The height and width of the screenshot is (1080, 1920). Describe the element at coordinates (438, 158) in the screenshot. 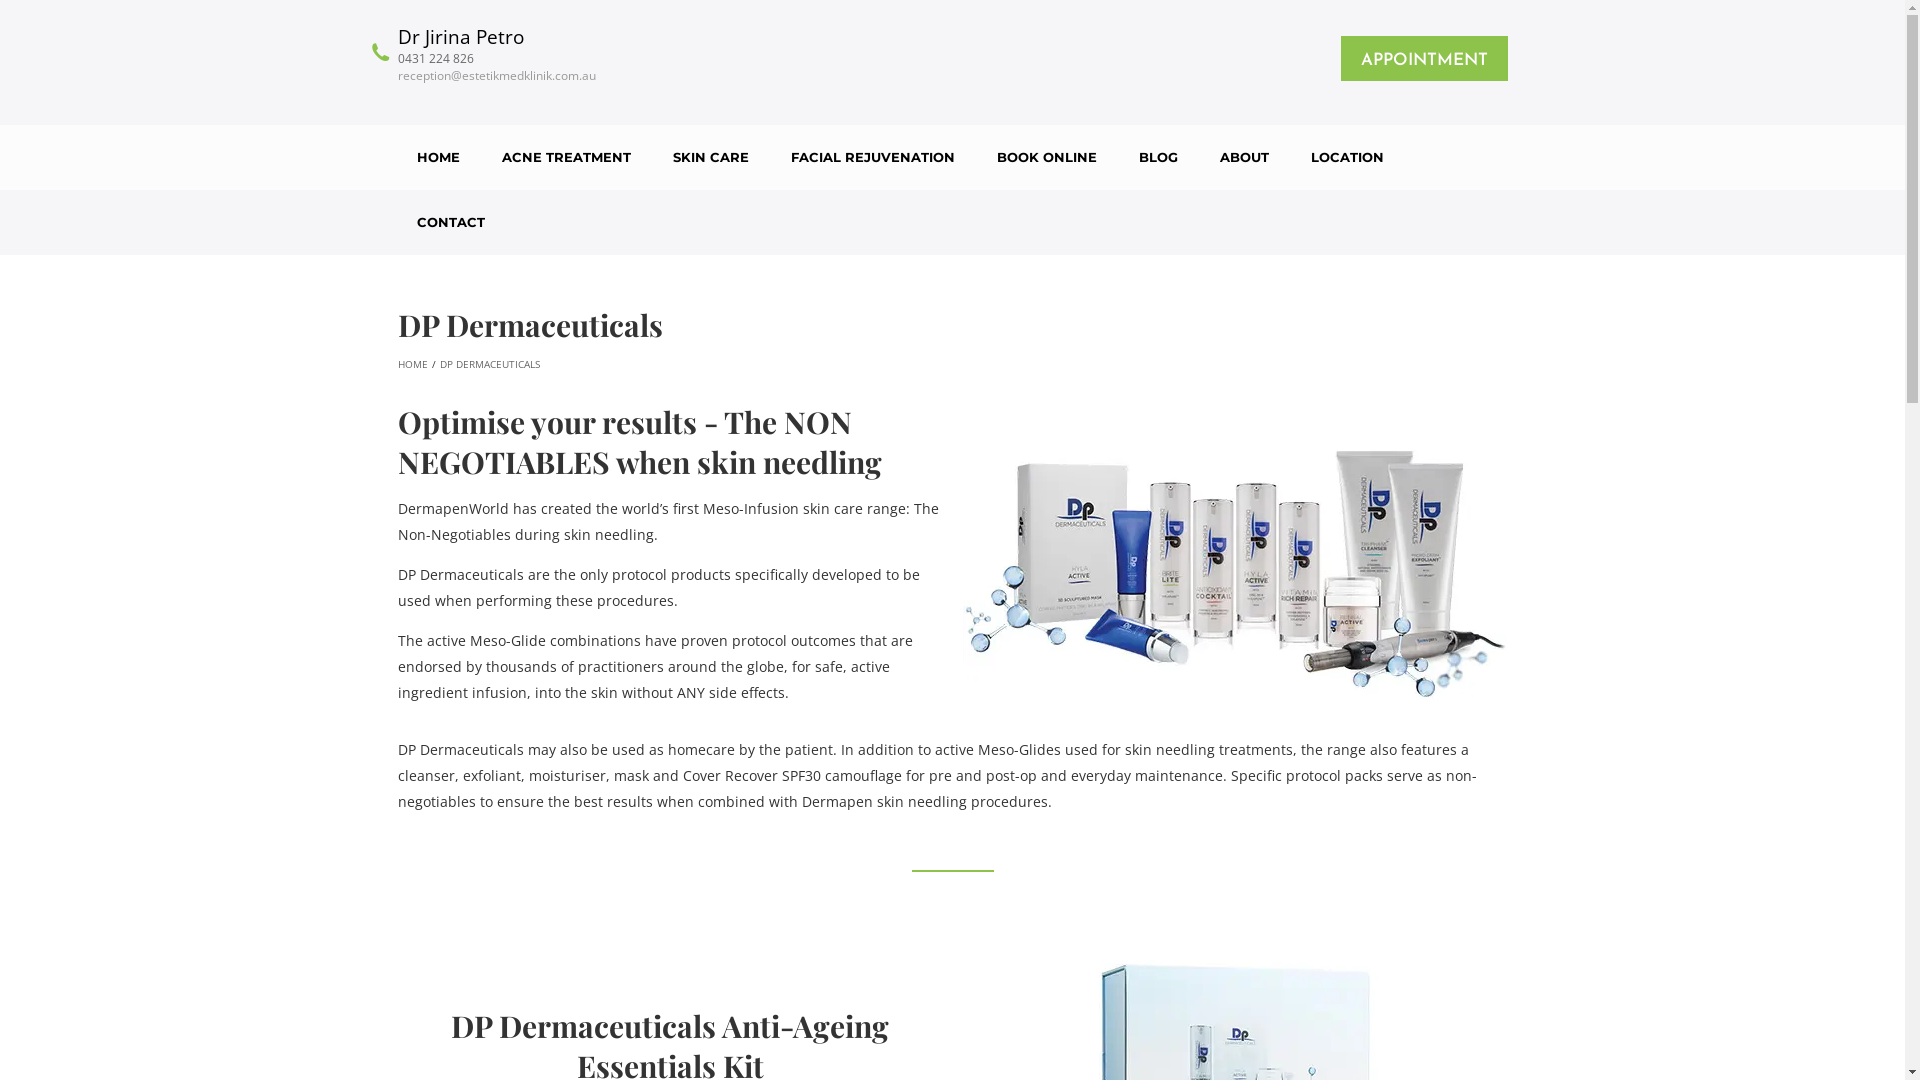

I see `HOME` at that location.